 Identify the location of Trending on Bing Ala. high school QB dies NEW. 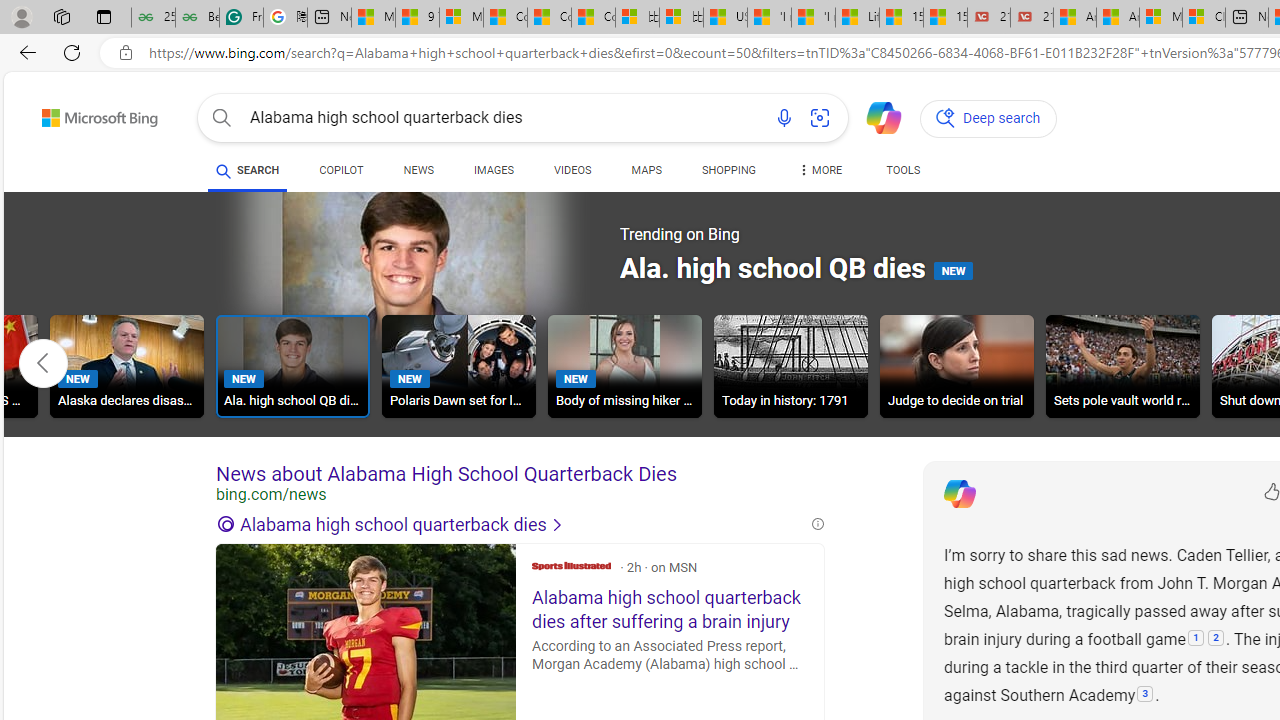
(627, 272).